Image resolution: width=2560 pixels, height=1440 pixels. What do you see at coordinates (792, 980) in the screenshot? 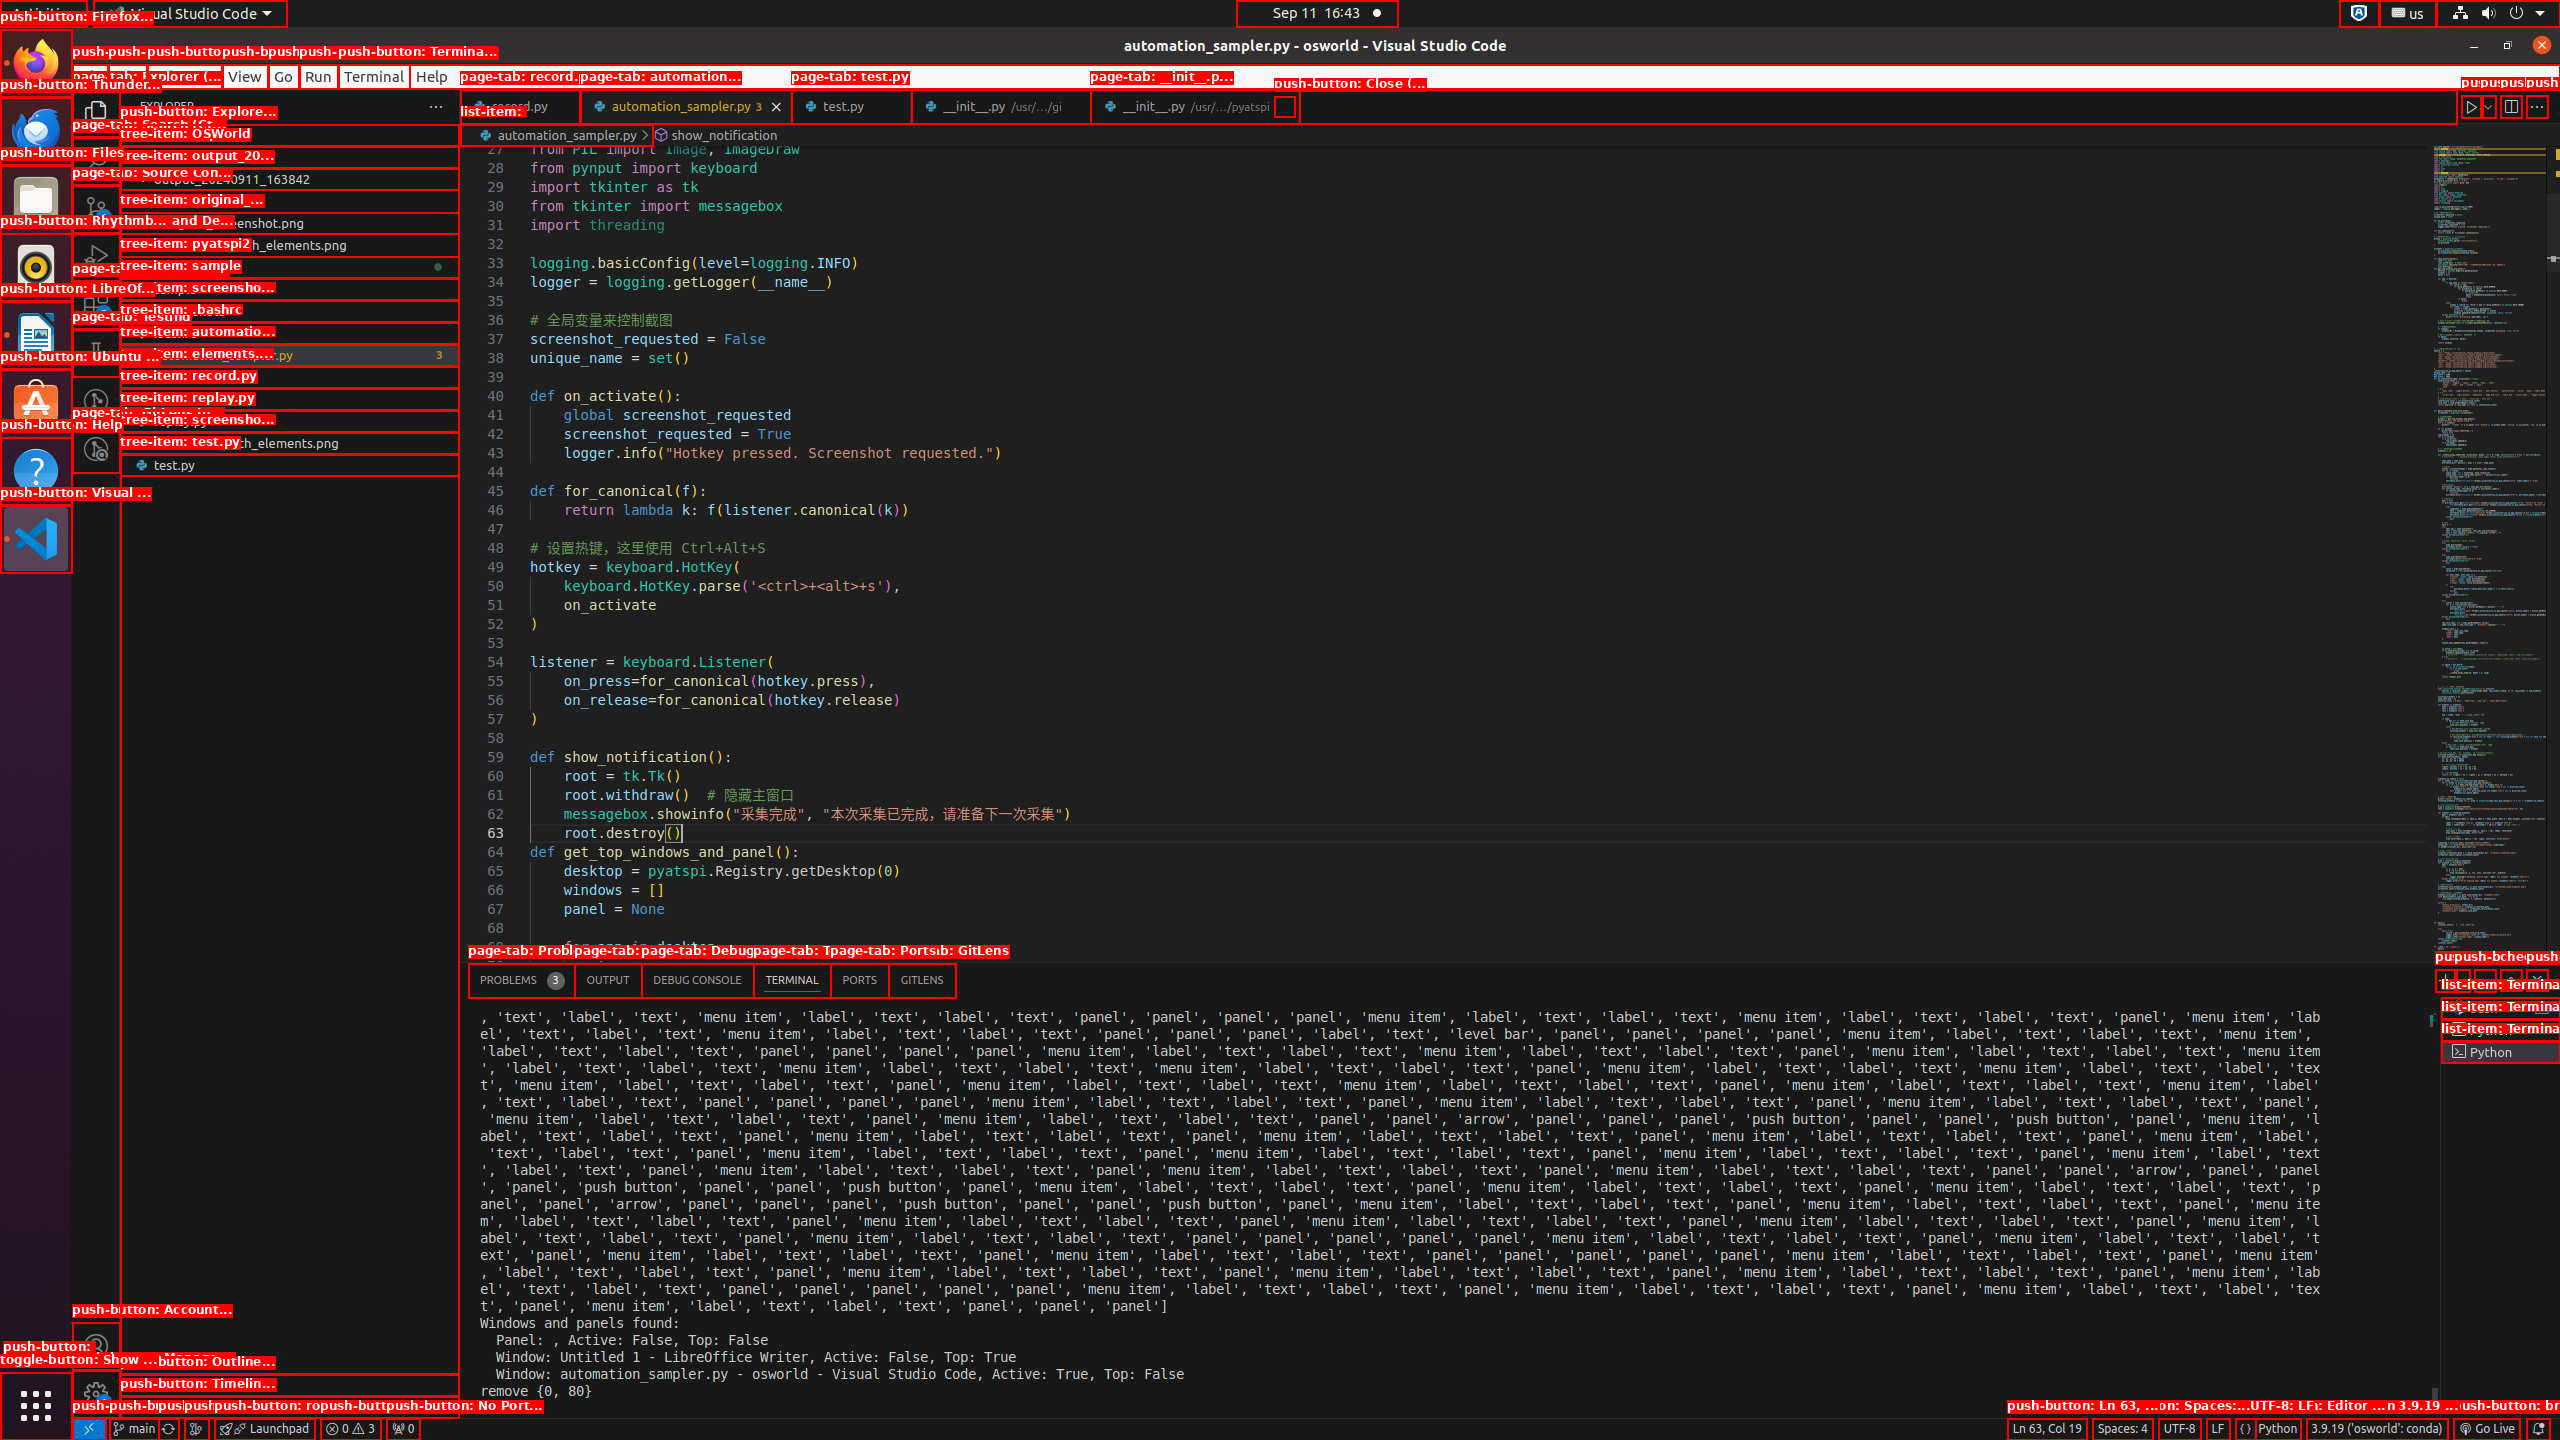
I see `Terminal (Ctrl+`)` at bounding box center [792, 980].